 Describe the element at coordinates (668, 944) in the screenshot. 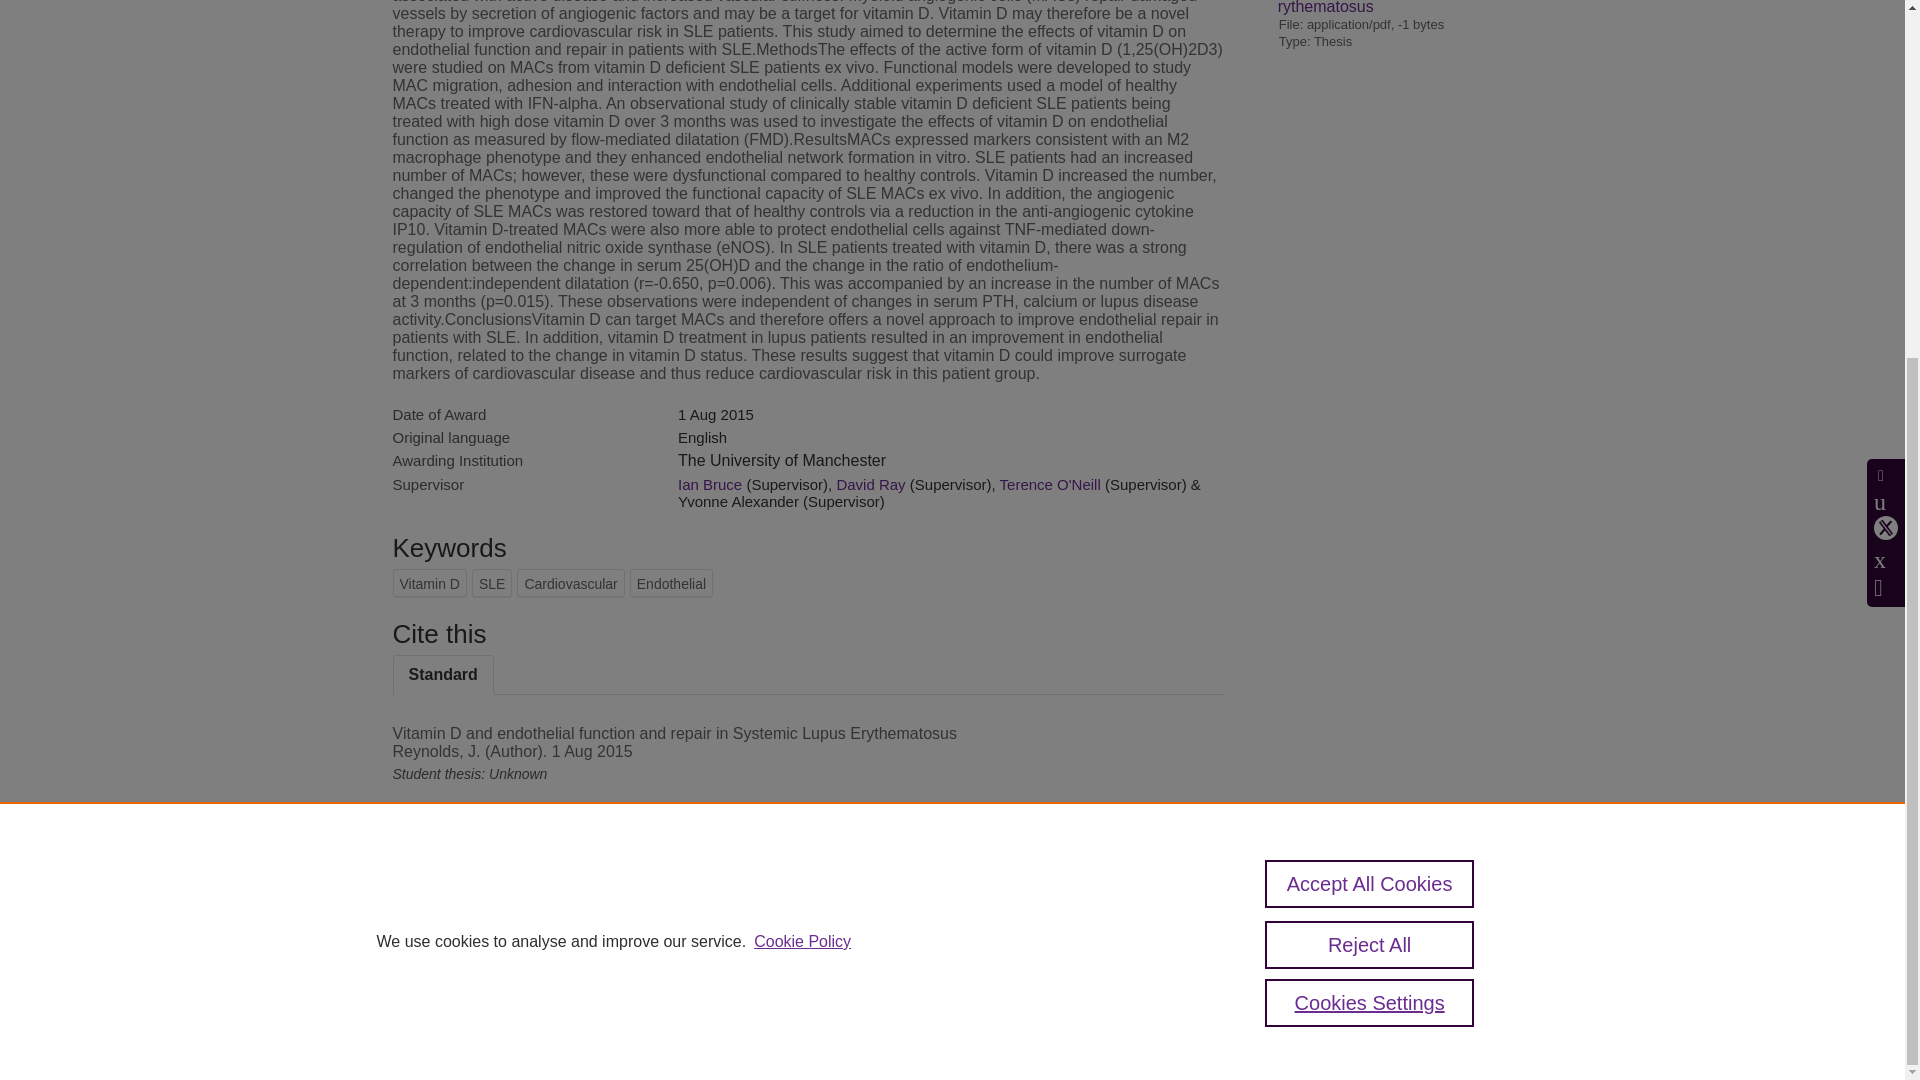

I see `Elsevier B.V.` at that location.